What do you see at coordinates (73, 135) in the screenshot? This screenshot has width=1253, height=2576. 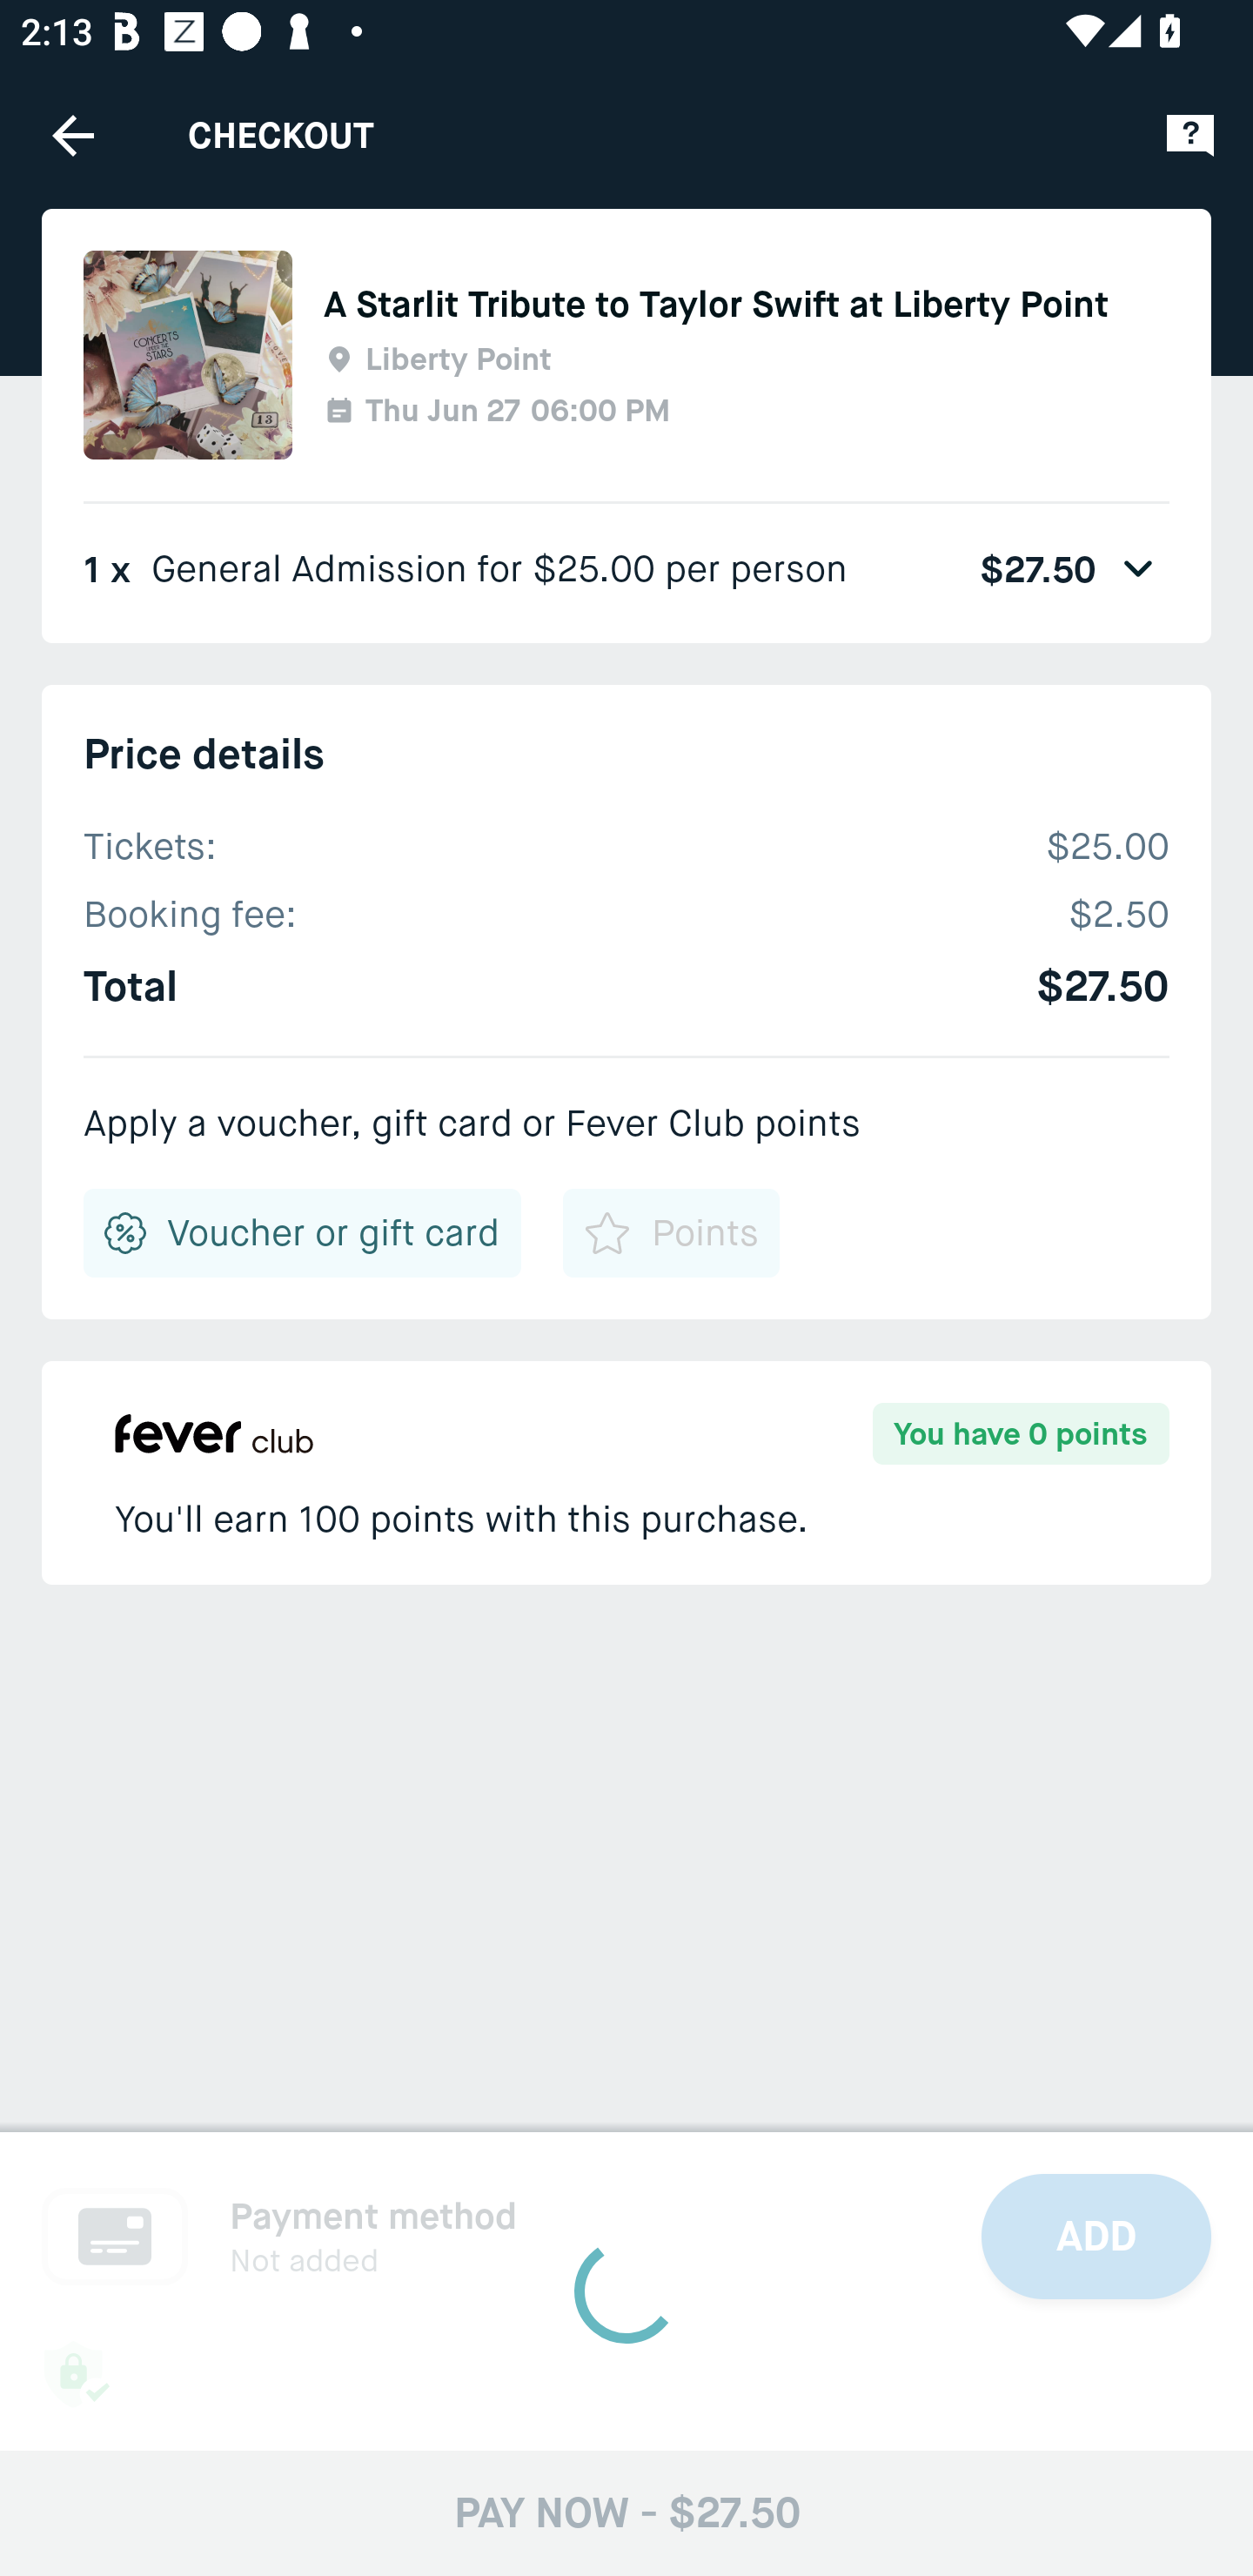 I see `Navigate up` at bounding box center [73, 135].